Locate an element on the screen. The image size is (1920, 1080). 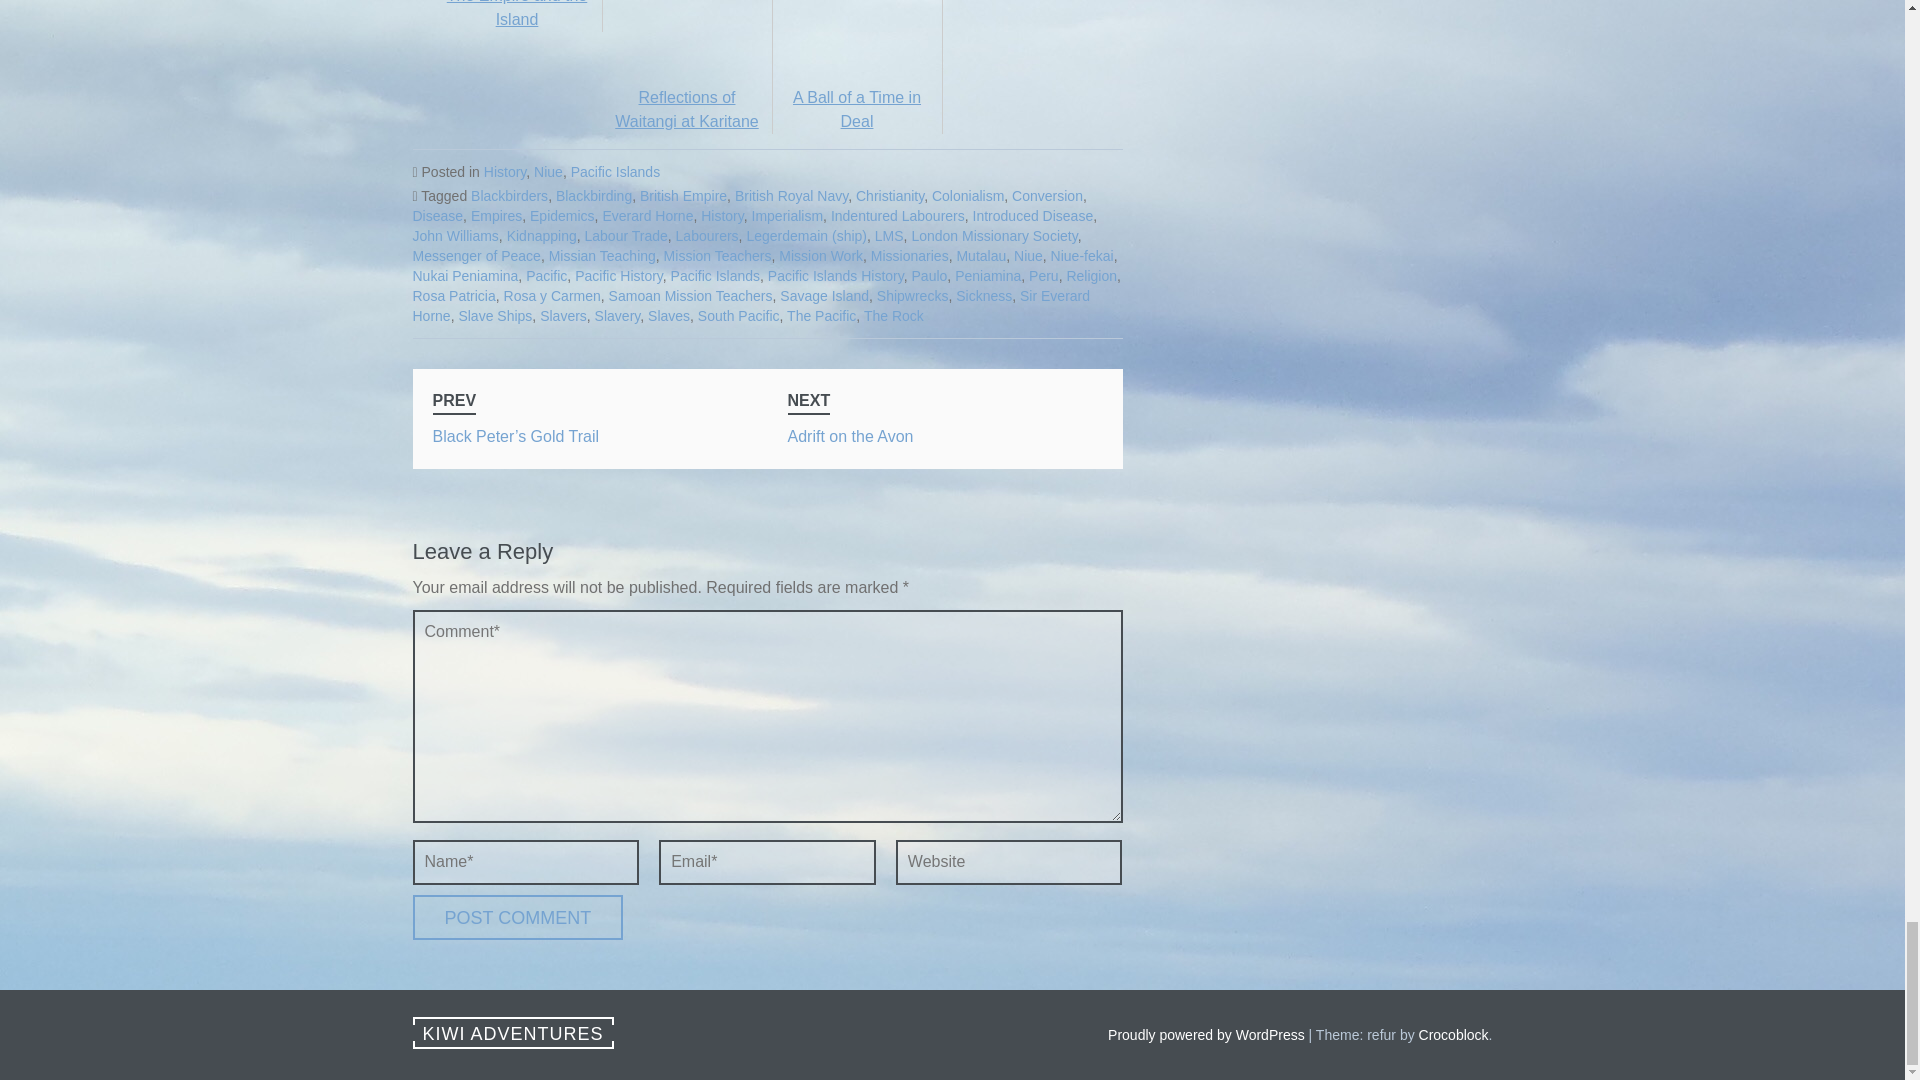
Post Comment is located at coordinates (517, 917).